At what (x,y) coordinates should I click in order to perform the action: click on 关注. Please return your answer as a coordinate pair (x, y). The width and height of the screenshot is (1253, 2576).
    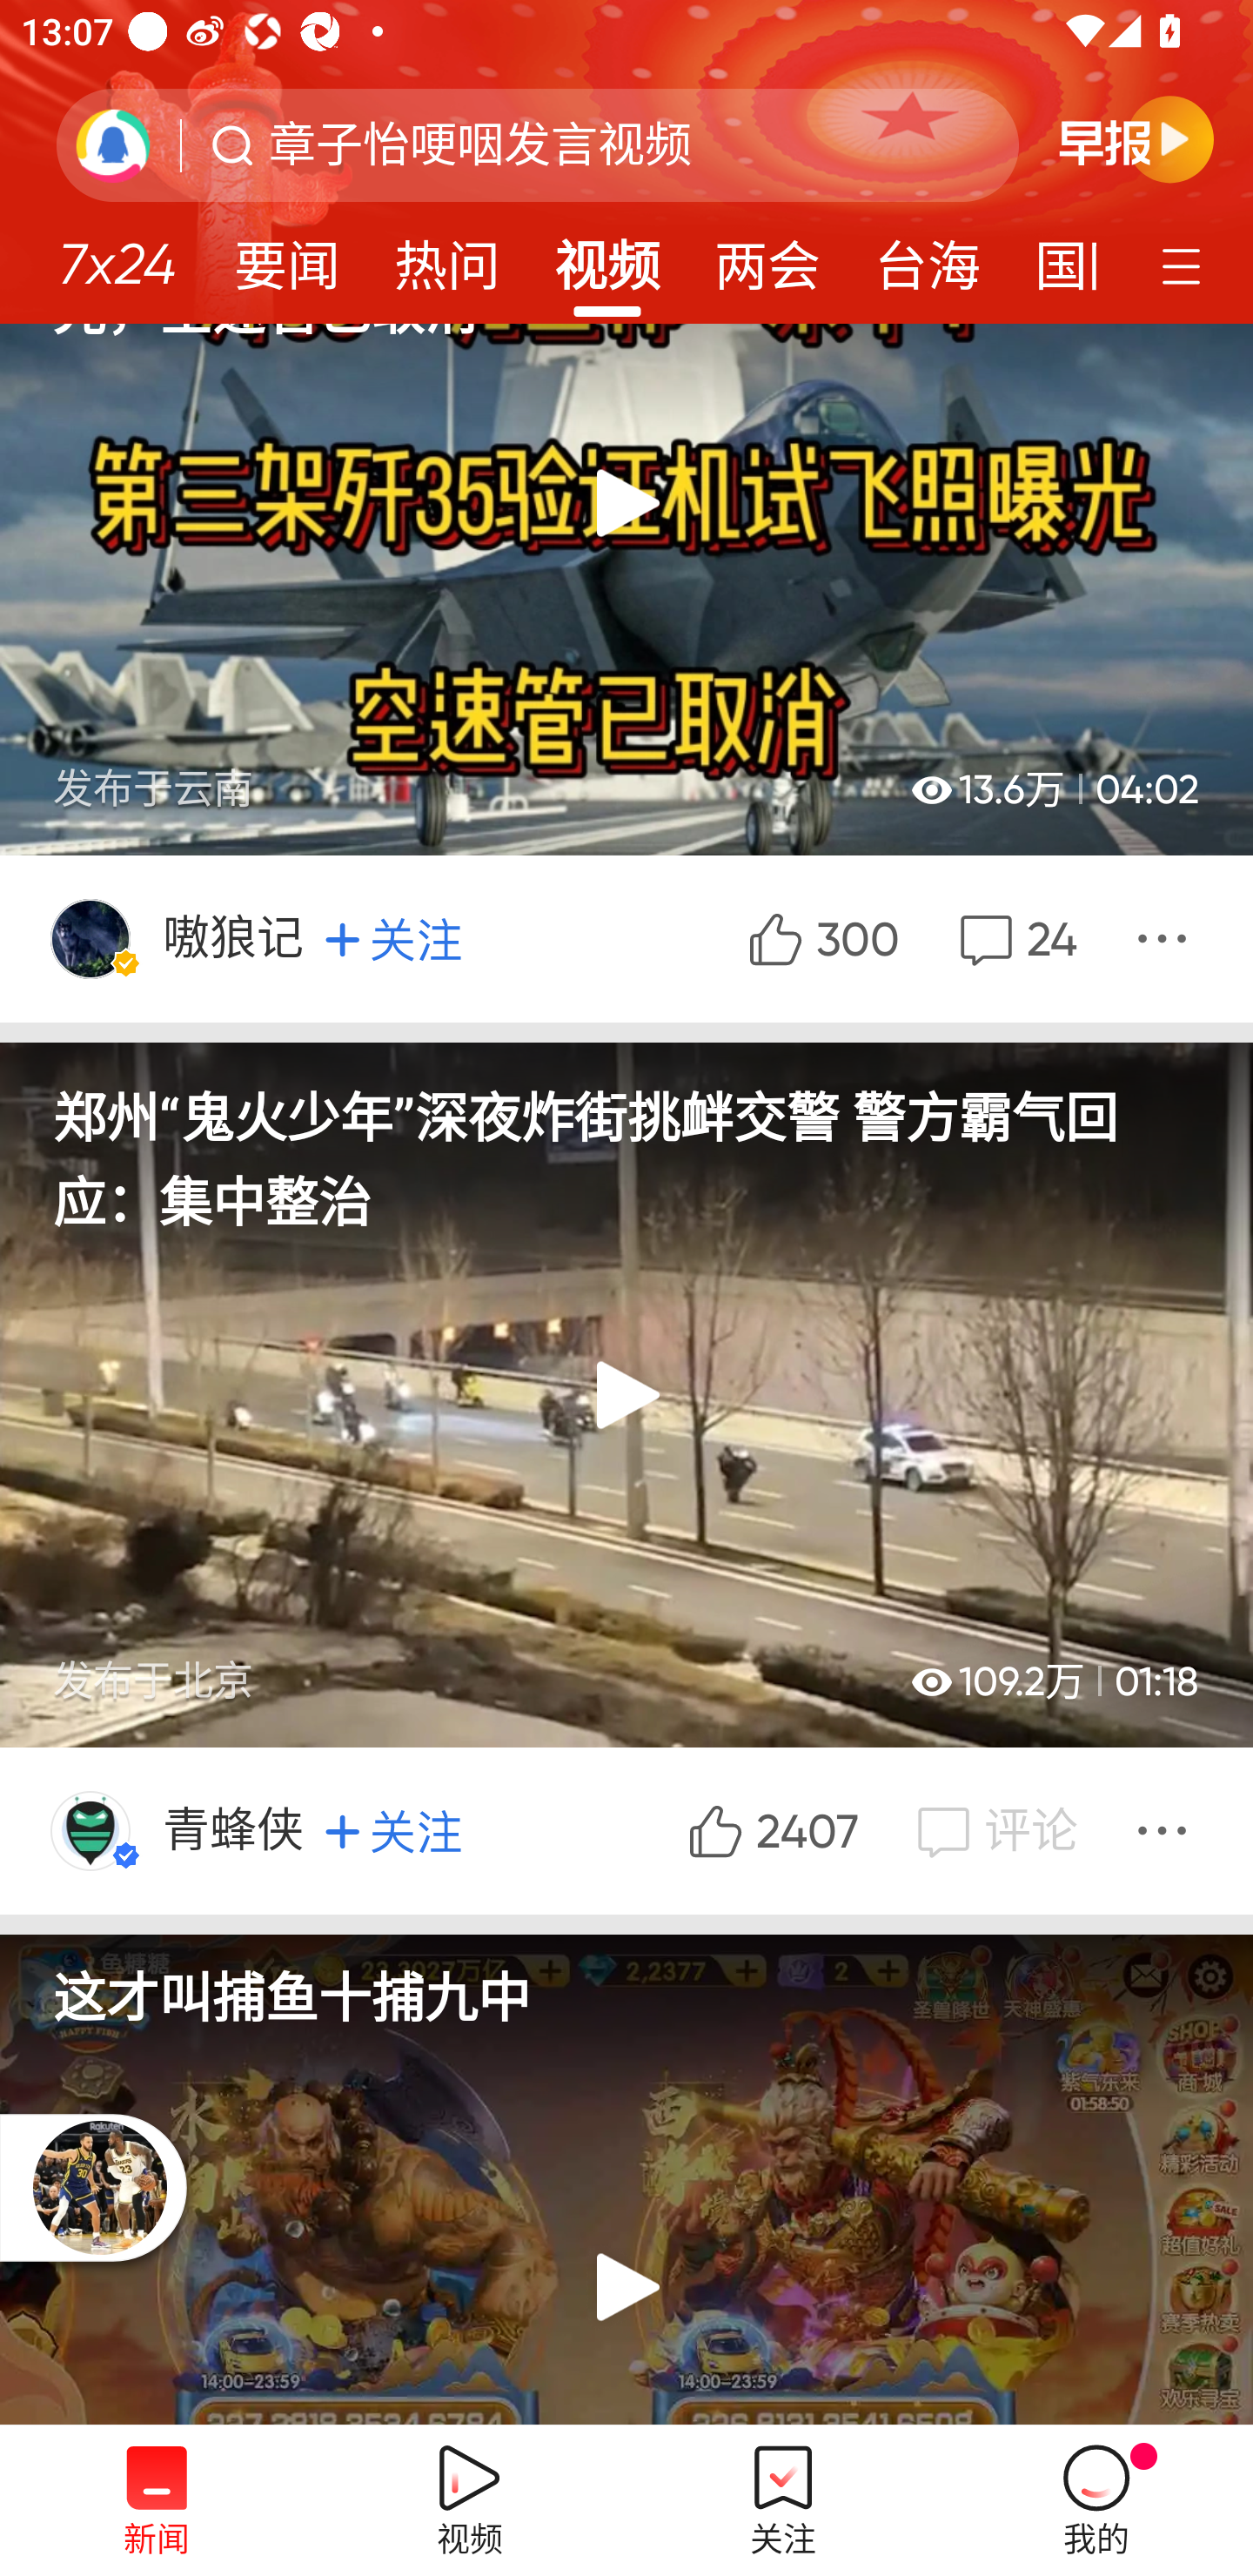
    Looking at the image, I should click on (393, 940).